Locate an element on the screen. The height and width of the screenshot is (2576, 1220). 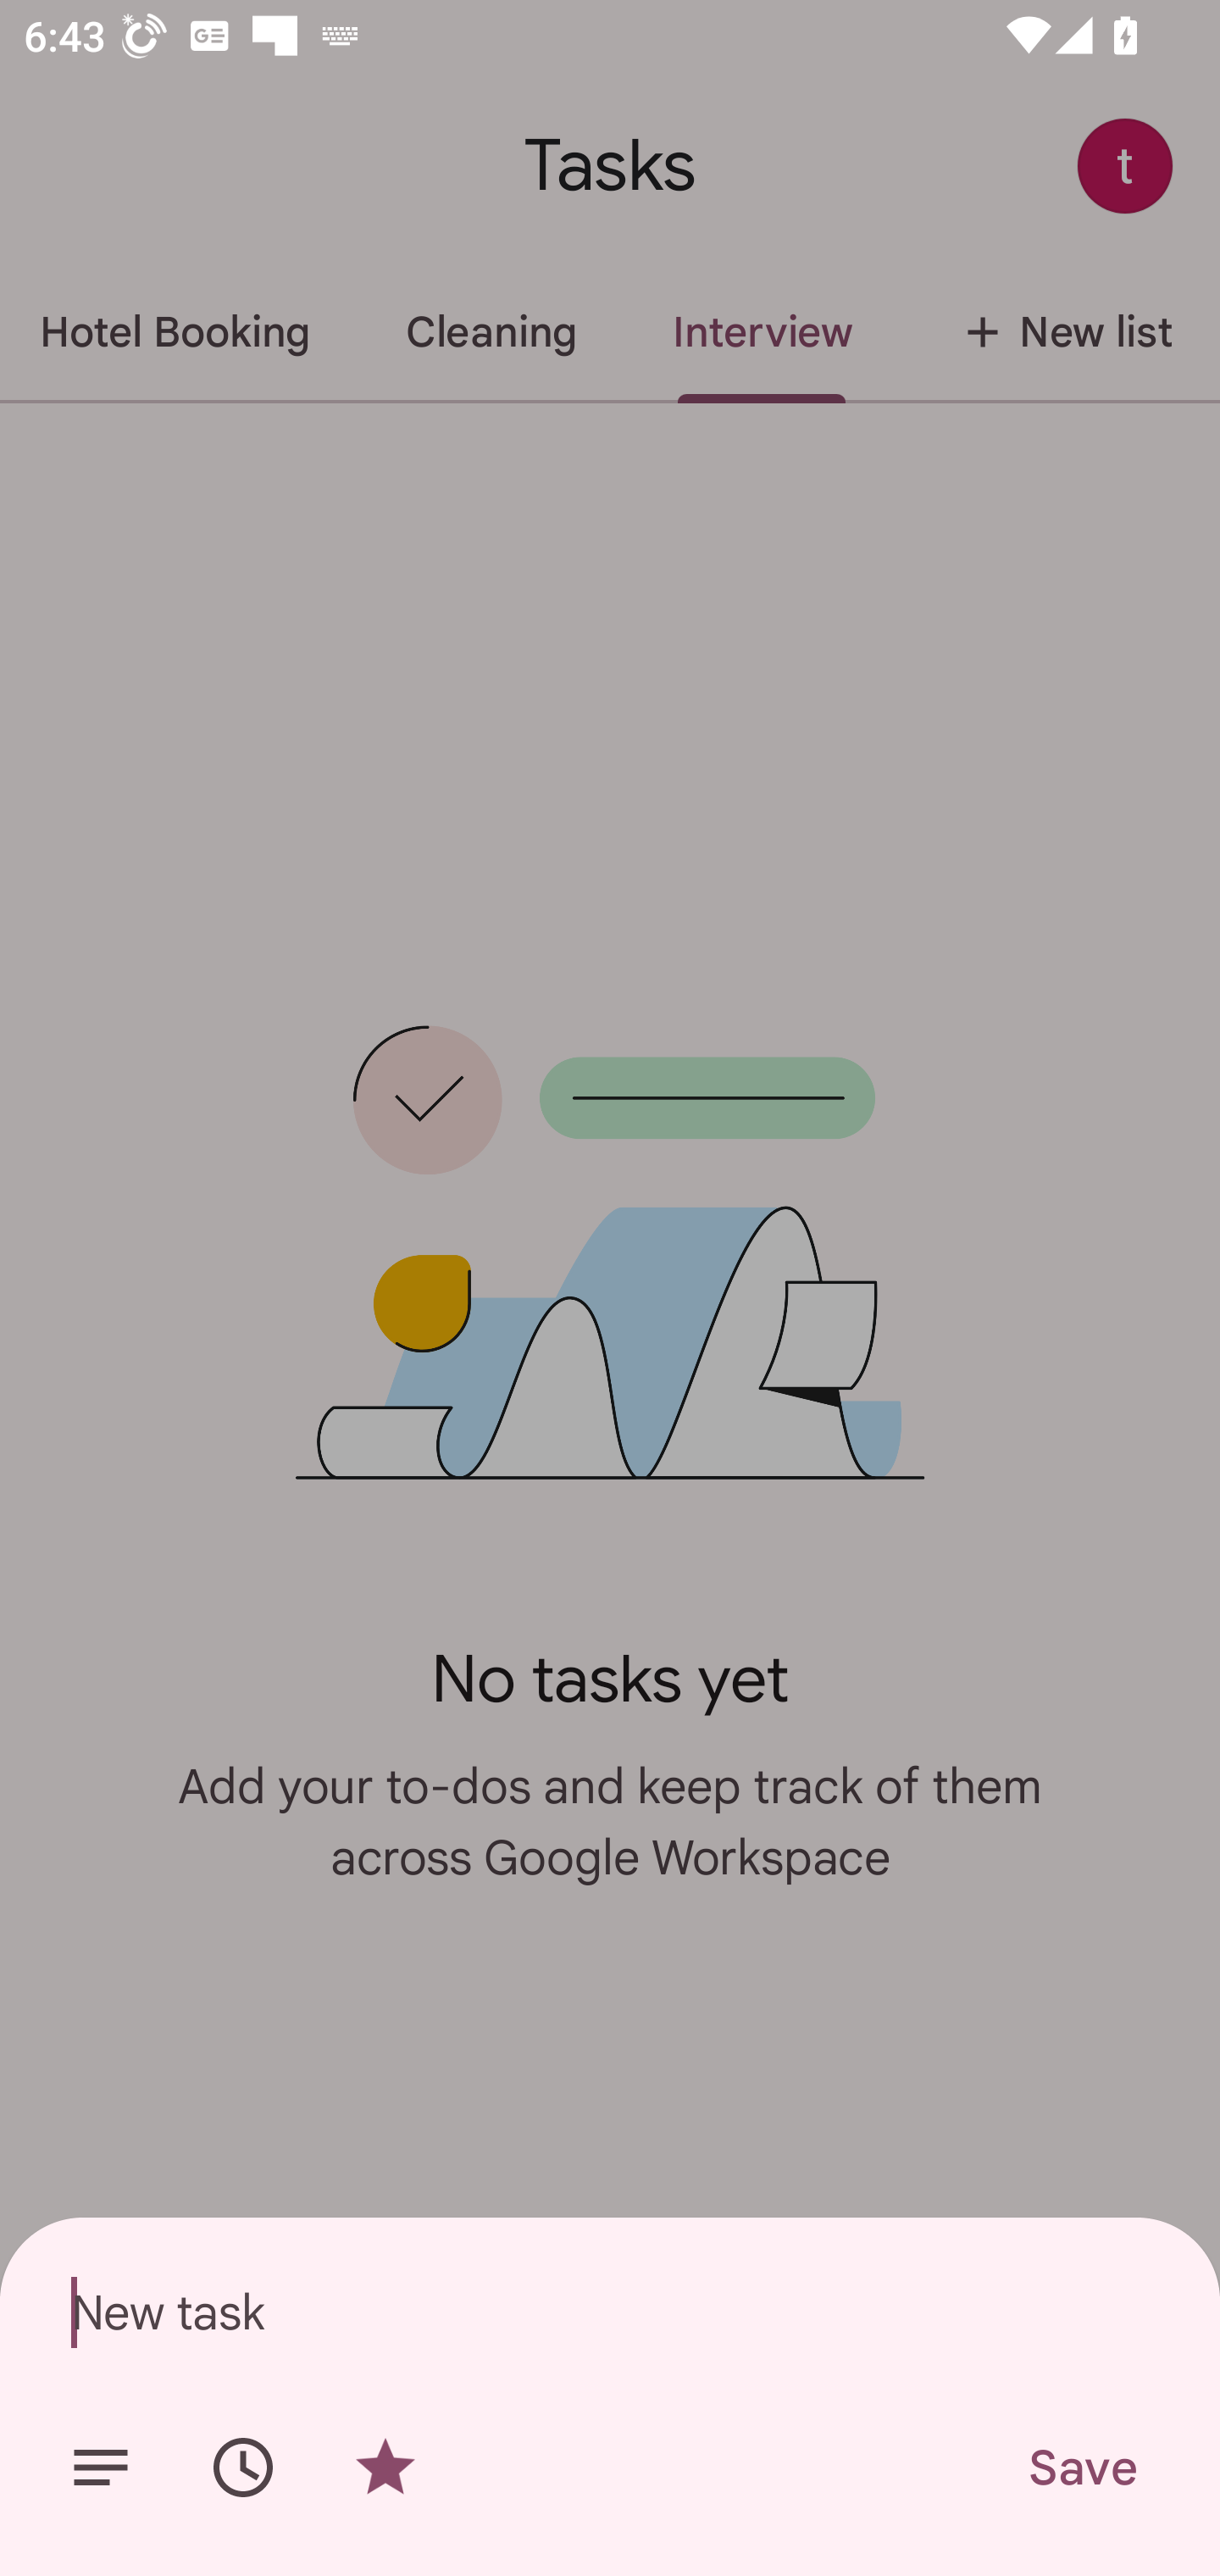
Remove star is located at coordinates (385, 2468).